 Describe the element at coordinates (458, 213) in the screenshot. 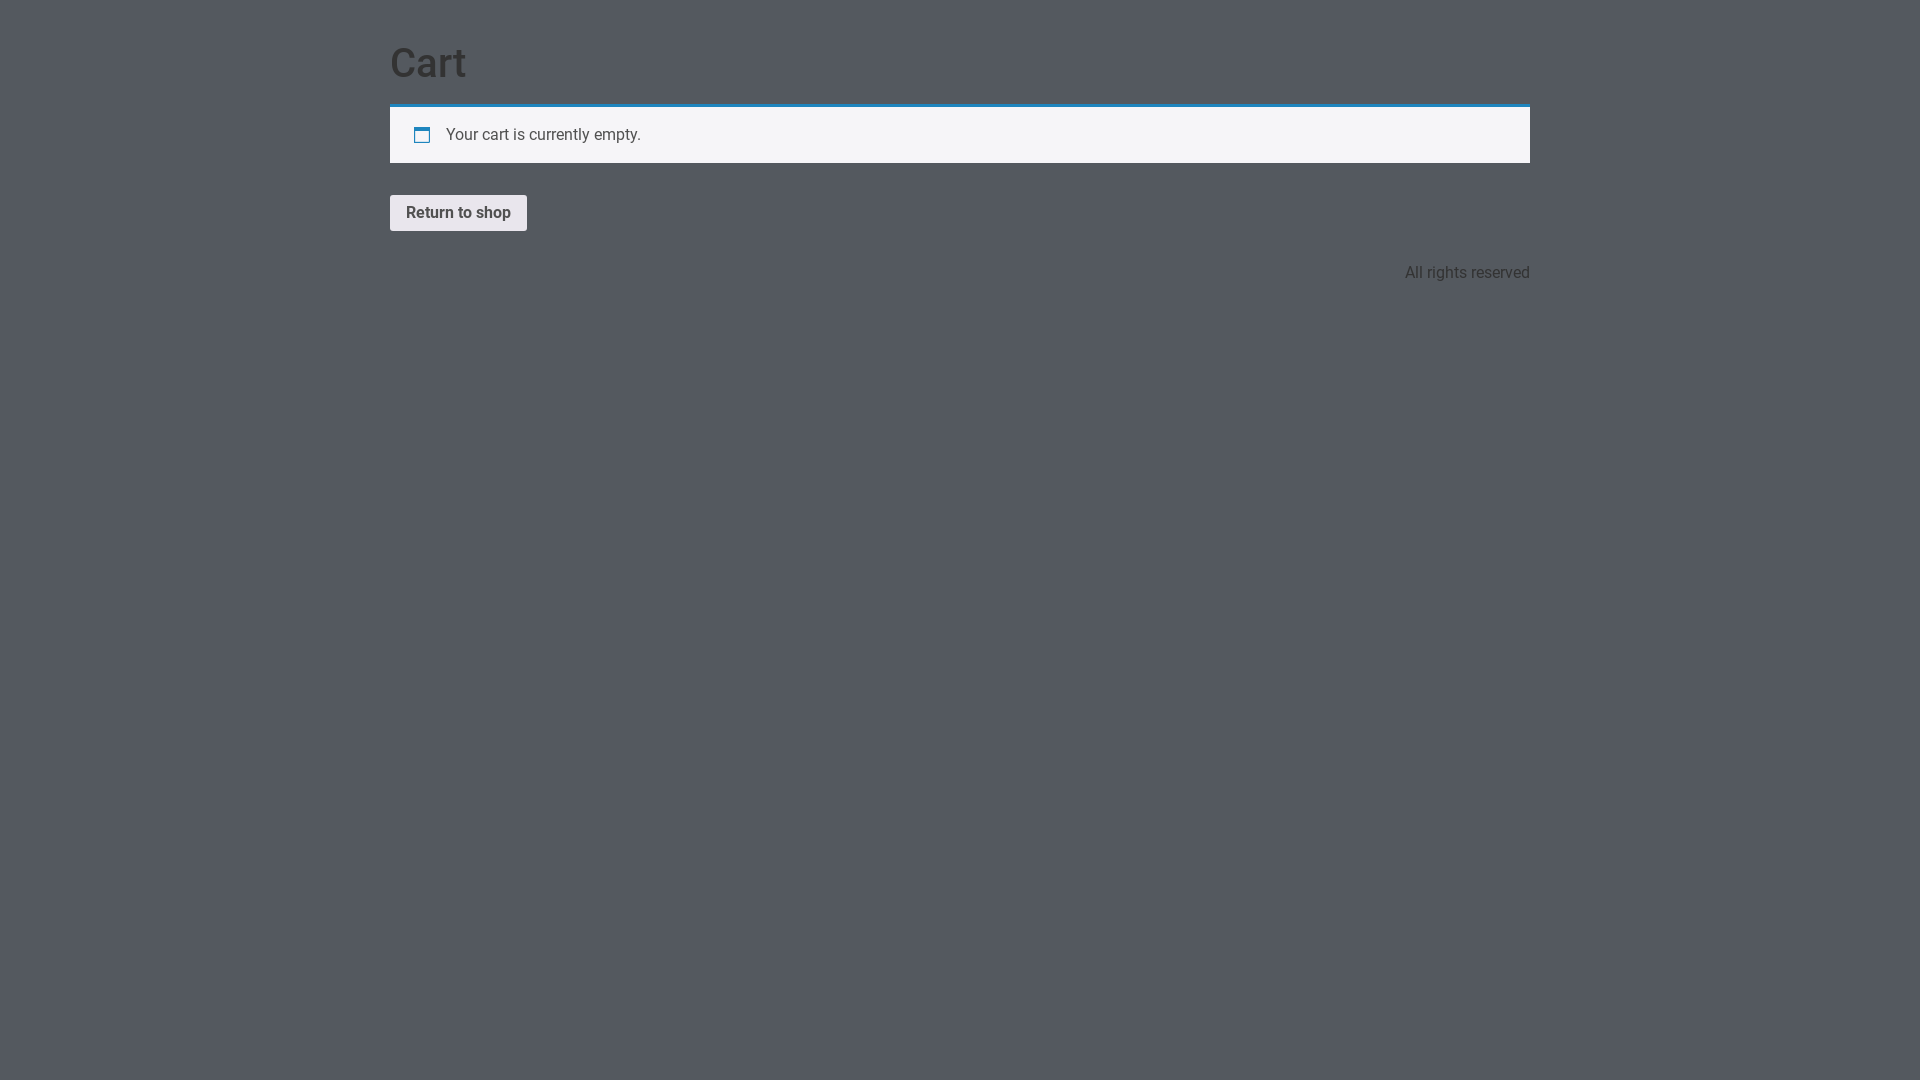

I see `Return to shop` at that location.